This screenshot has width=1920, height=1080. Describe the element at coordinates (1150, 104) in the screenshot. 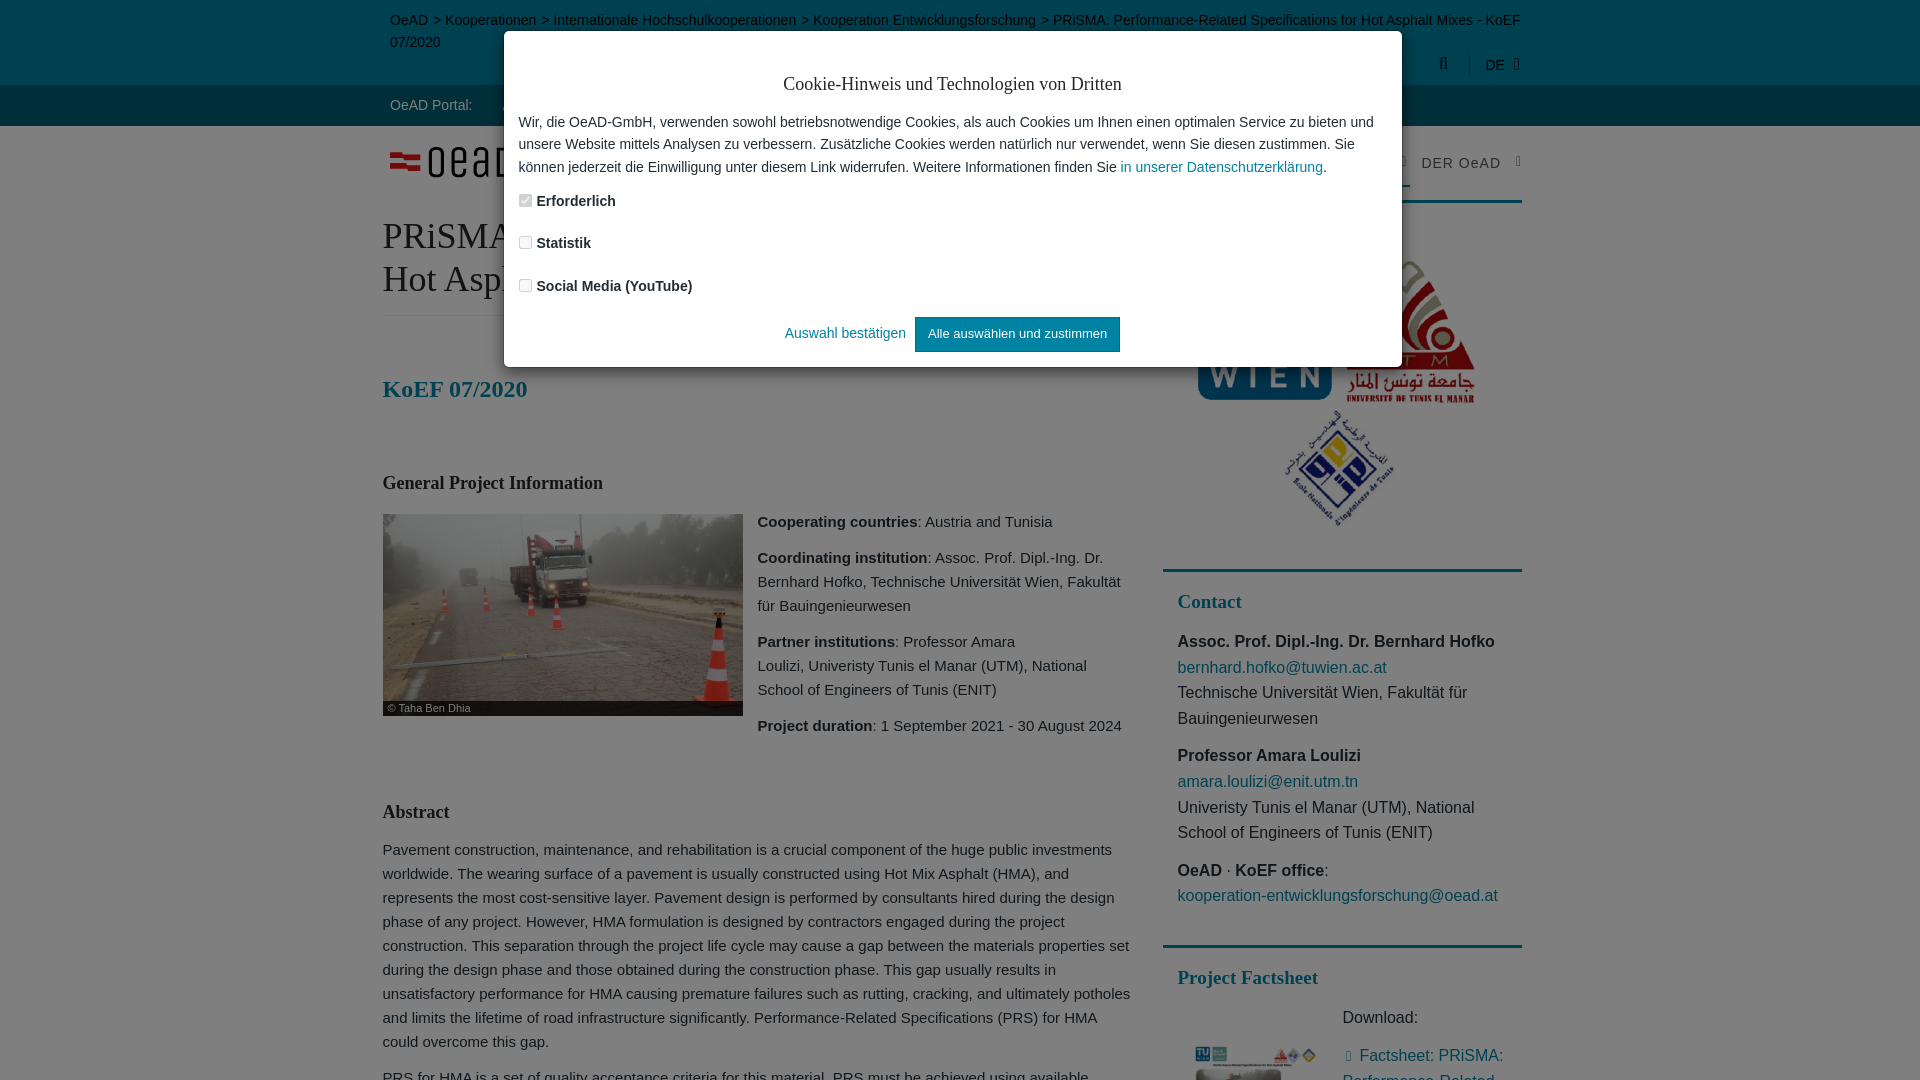

I see `Kontaktverzeichnis` at that location.